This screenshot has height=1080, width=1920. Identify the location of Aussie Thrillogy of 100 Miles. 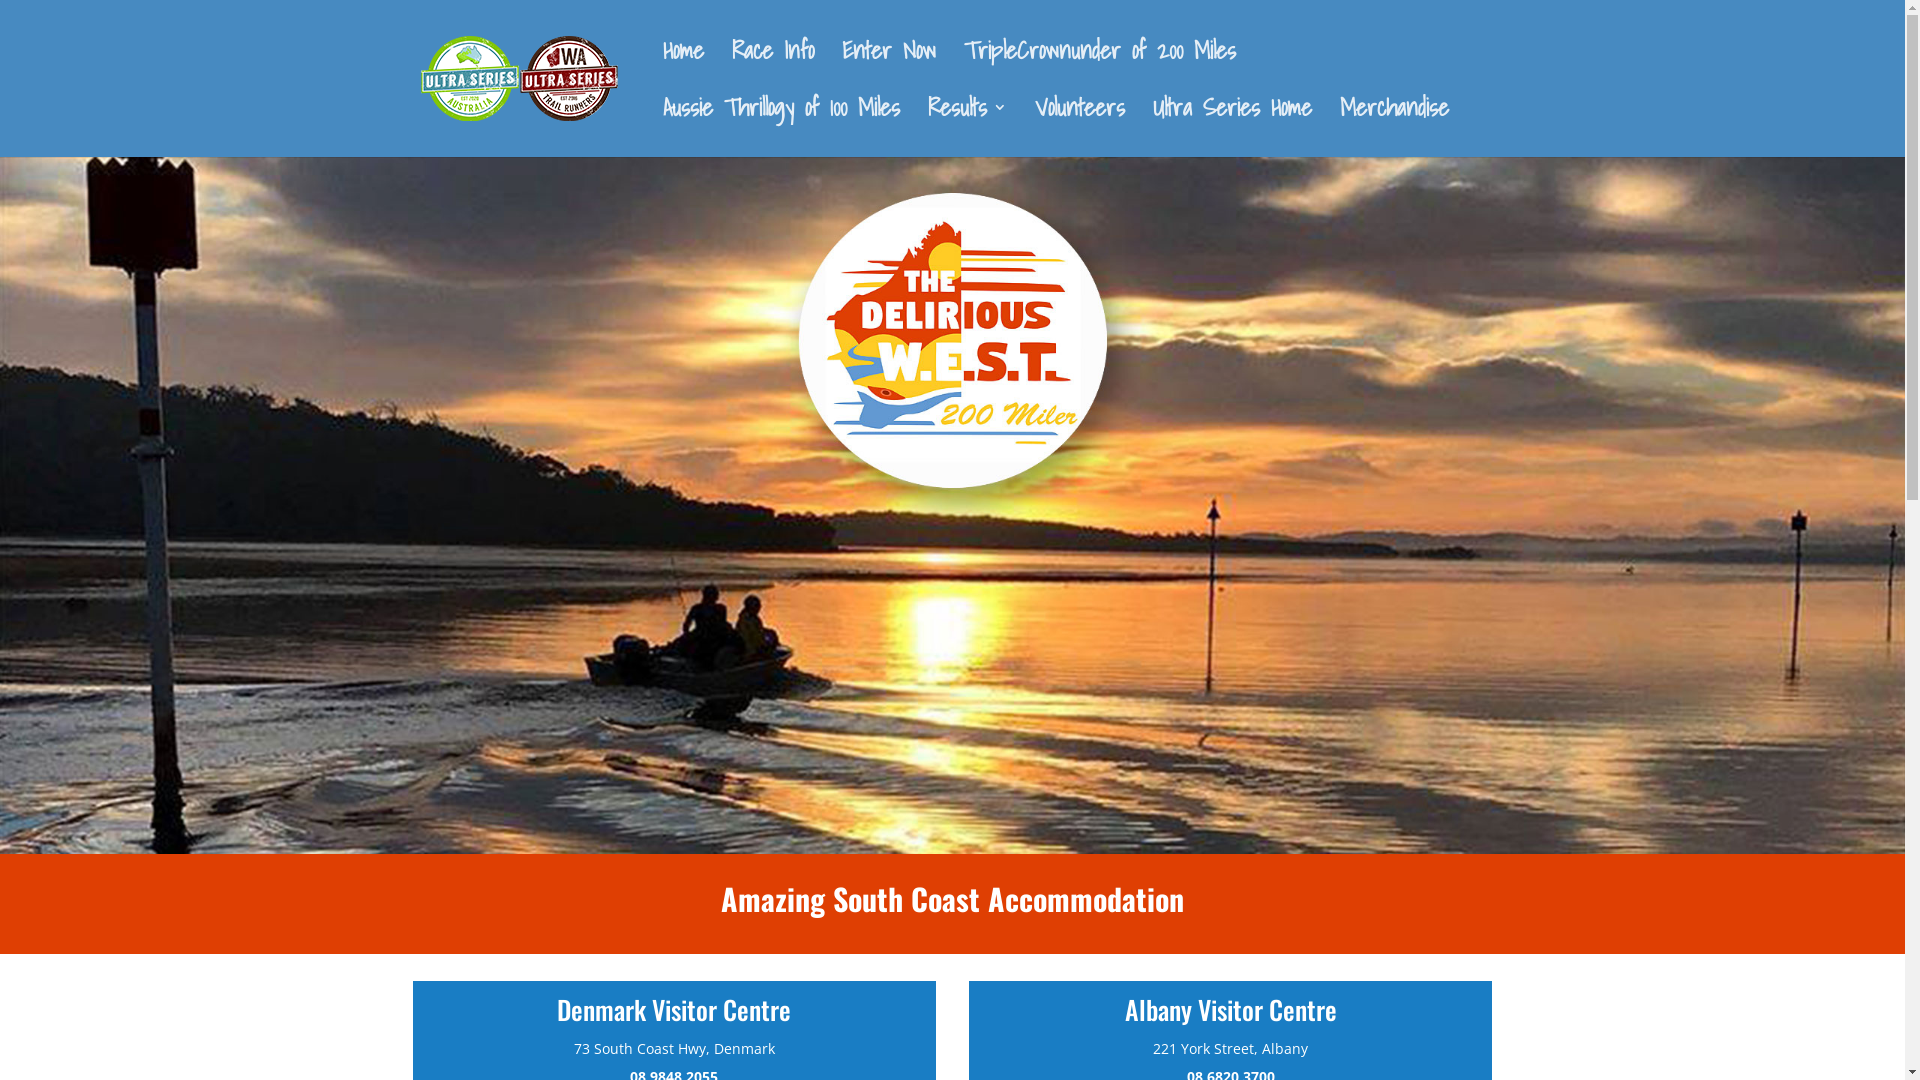
(780, 128).